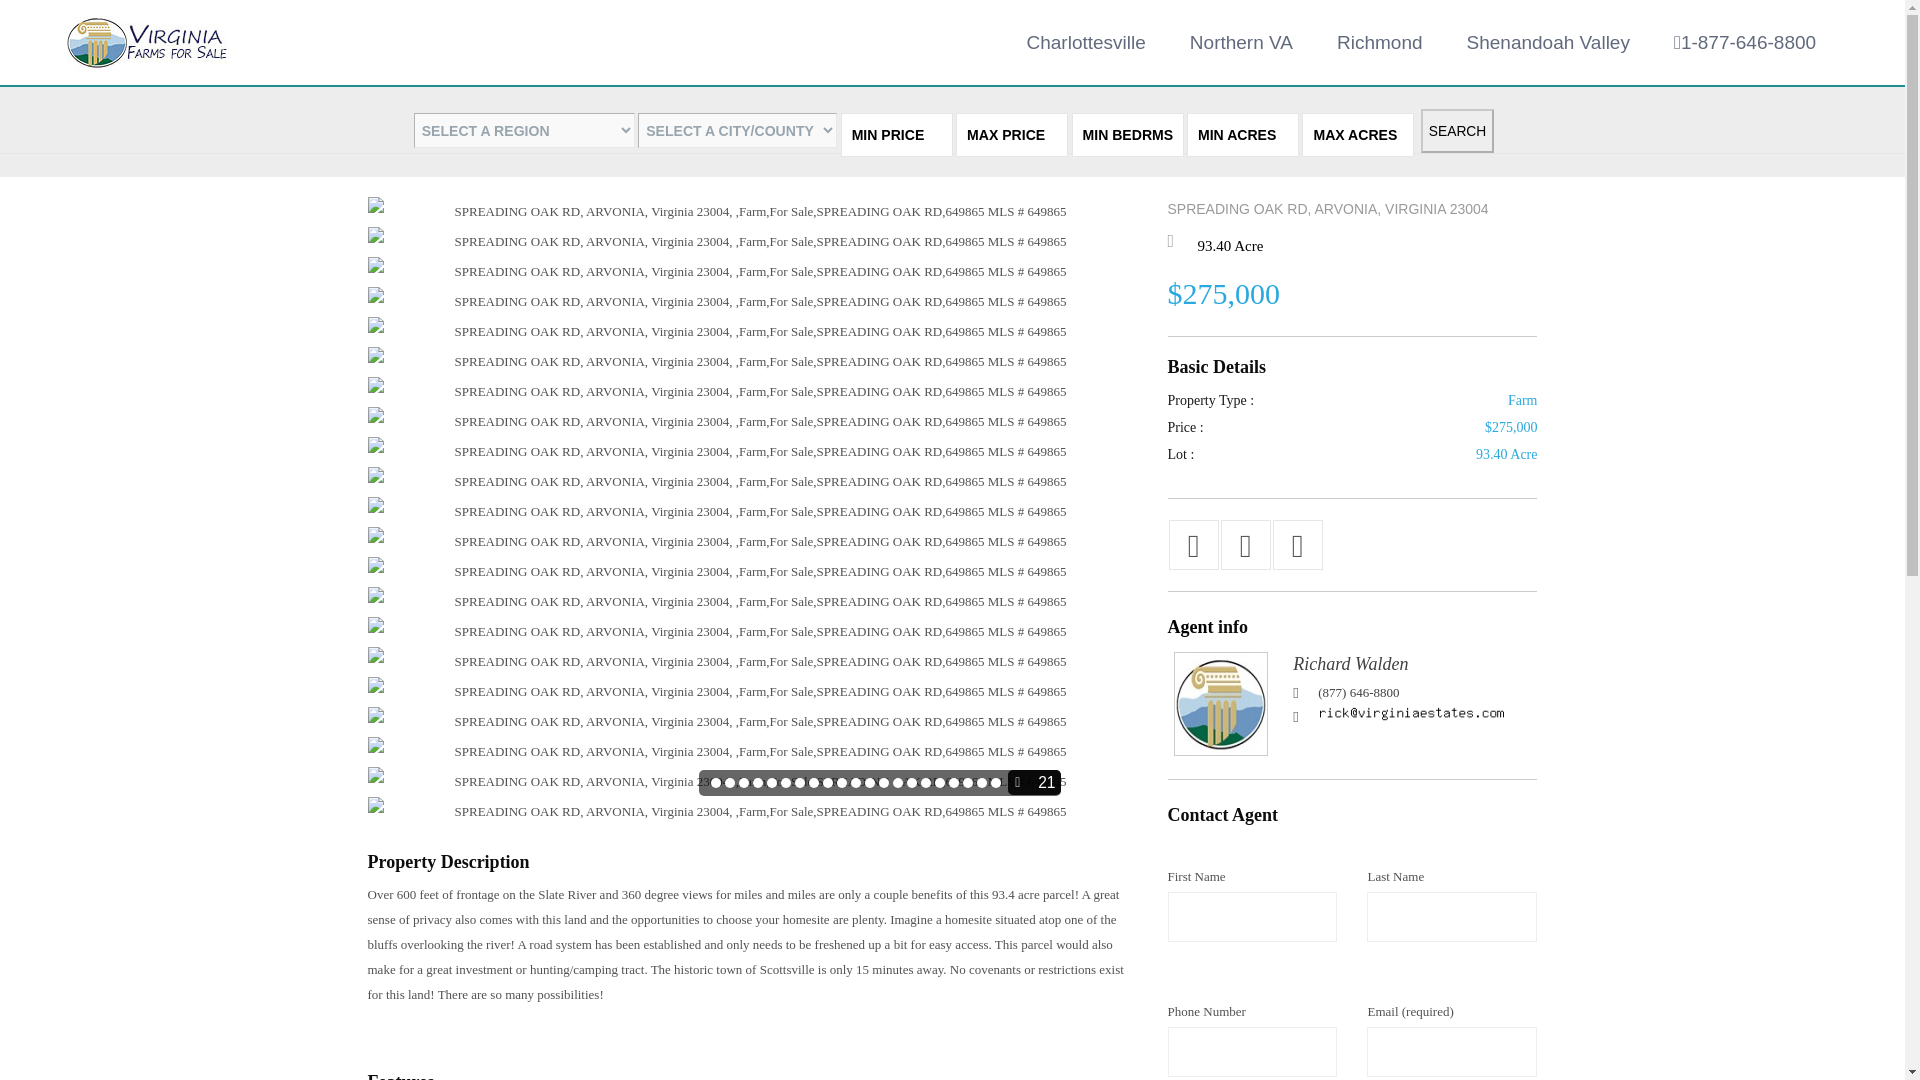 This screenshot has height=1080, width=1920. What do you see at coordinates (1086, 42) in the screenshot?
I see `Charlottesville` at bounding box center [1086, 42].